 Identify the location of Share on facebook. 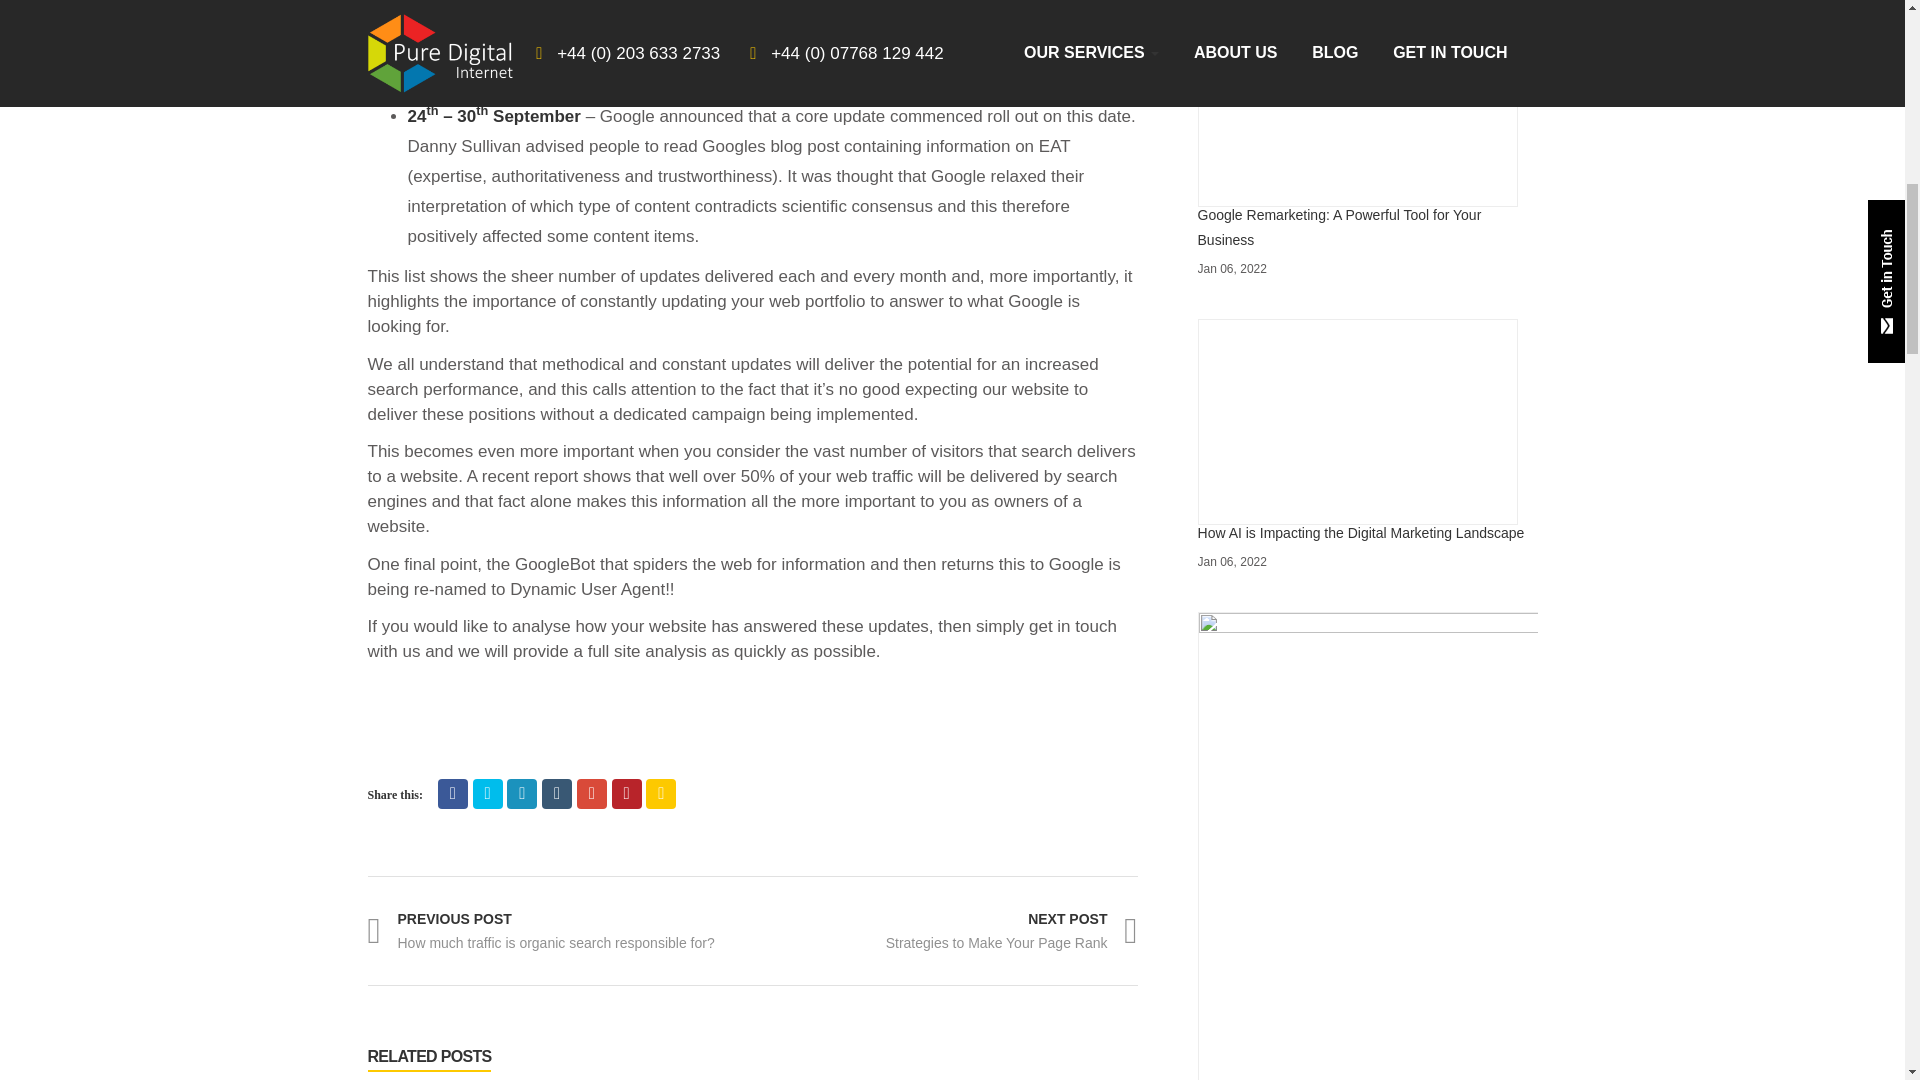
(452, 793).